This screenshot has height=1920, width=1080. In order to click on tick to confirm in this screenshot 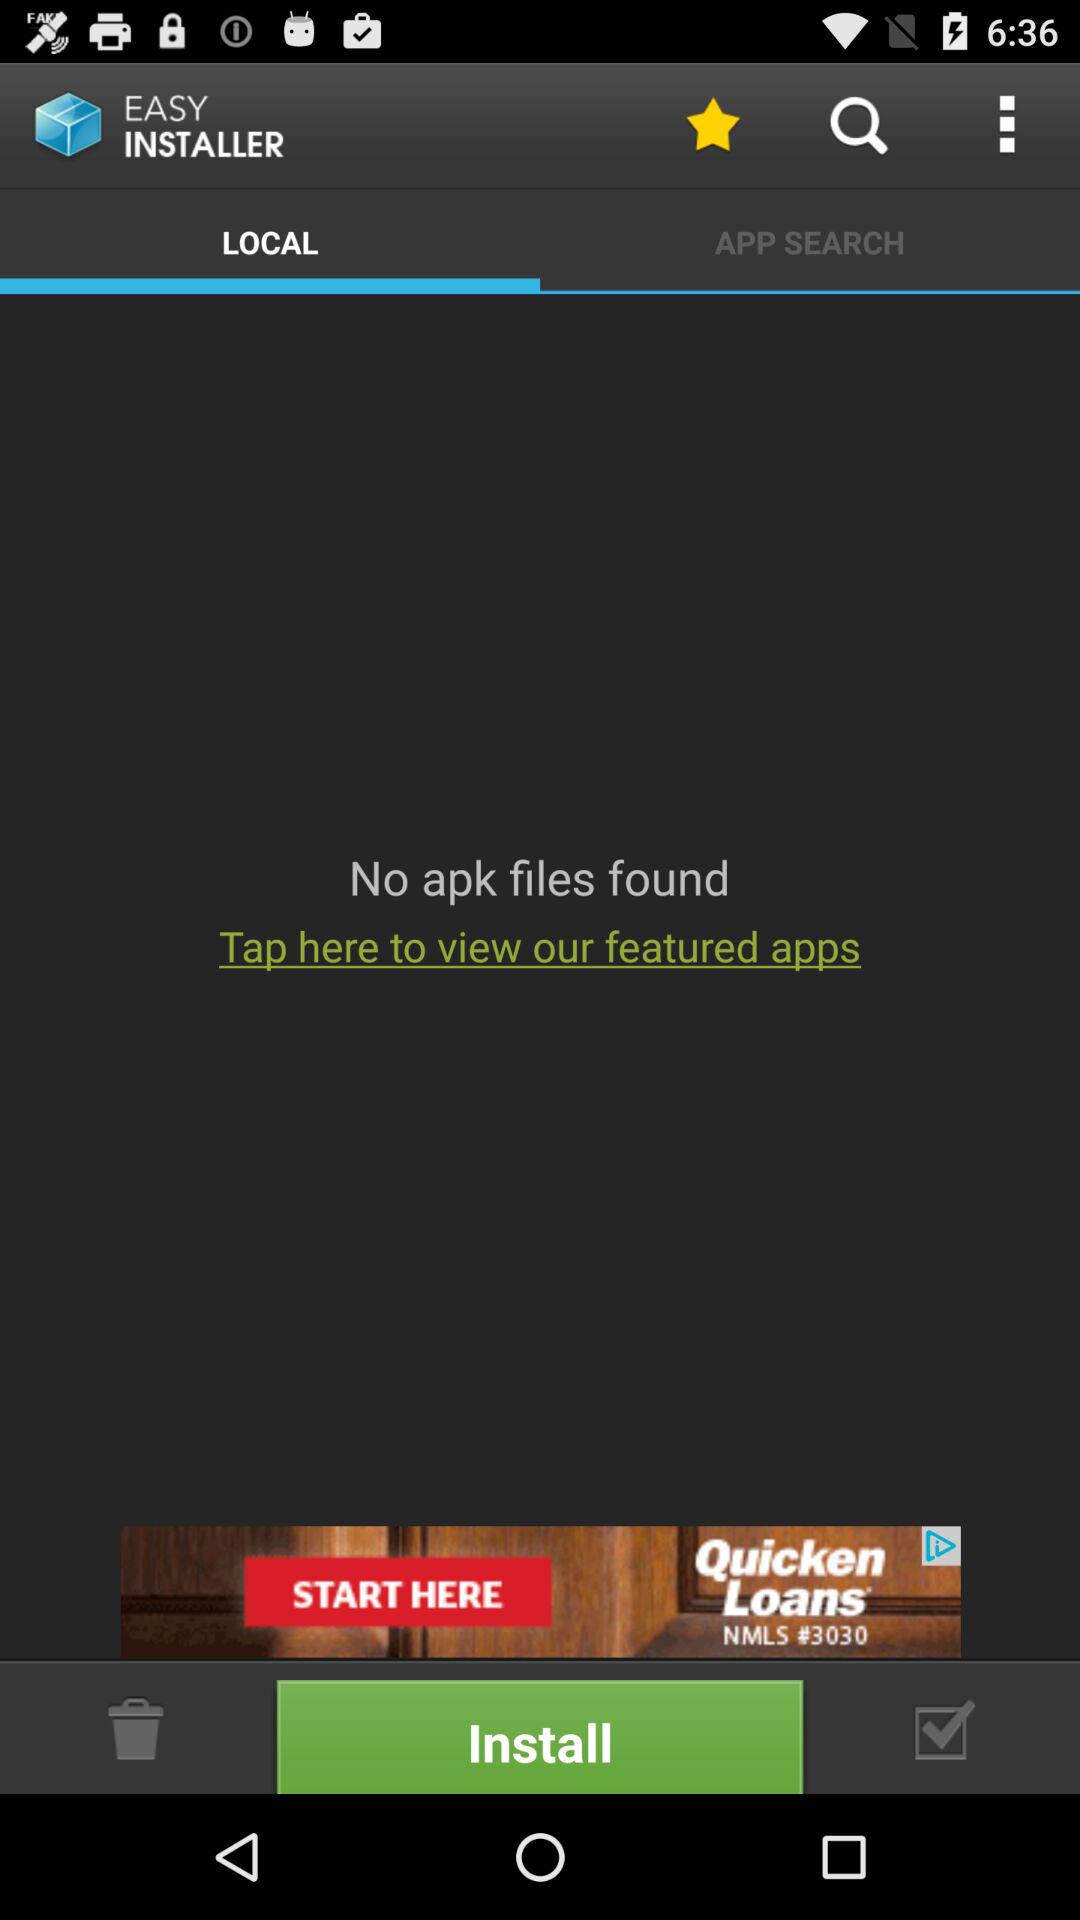, I will do `click(945, 1728)`.